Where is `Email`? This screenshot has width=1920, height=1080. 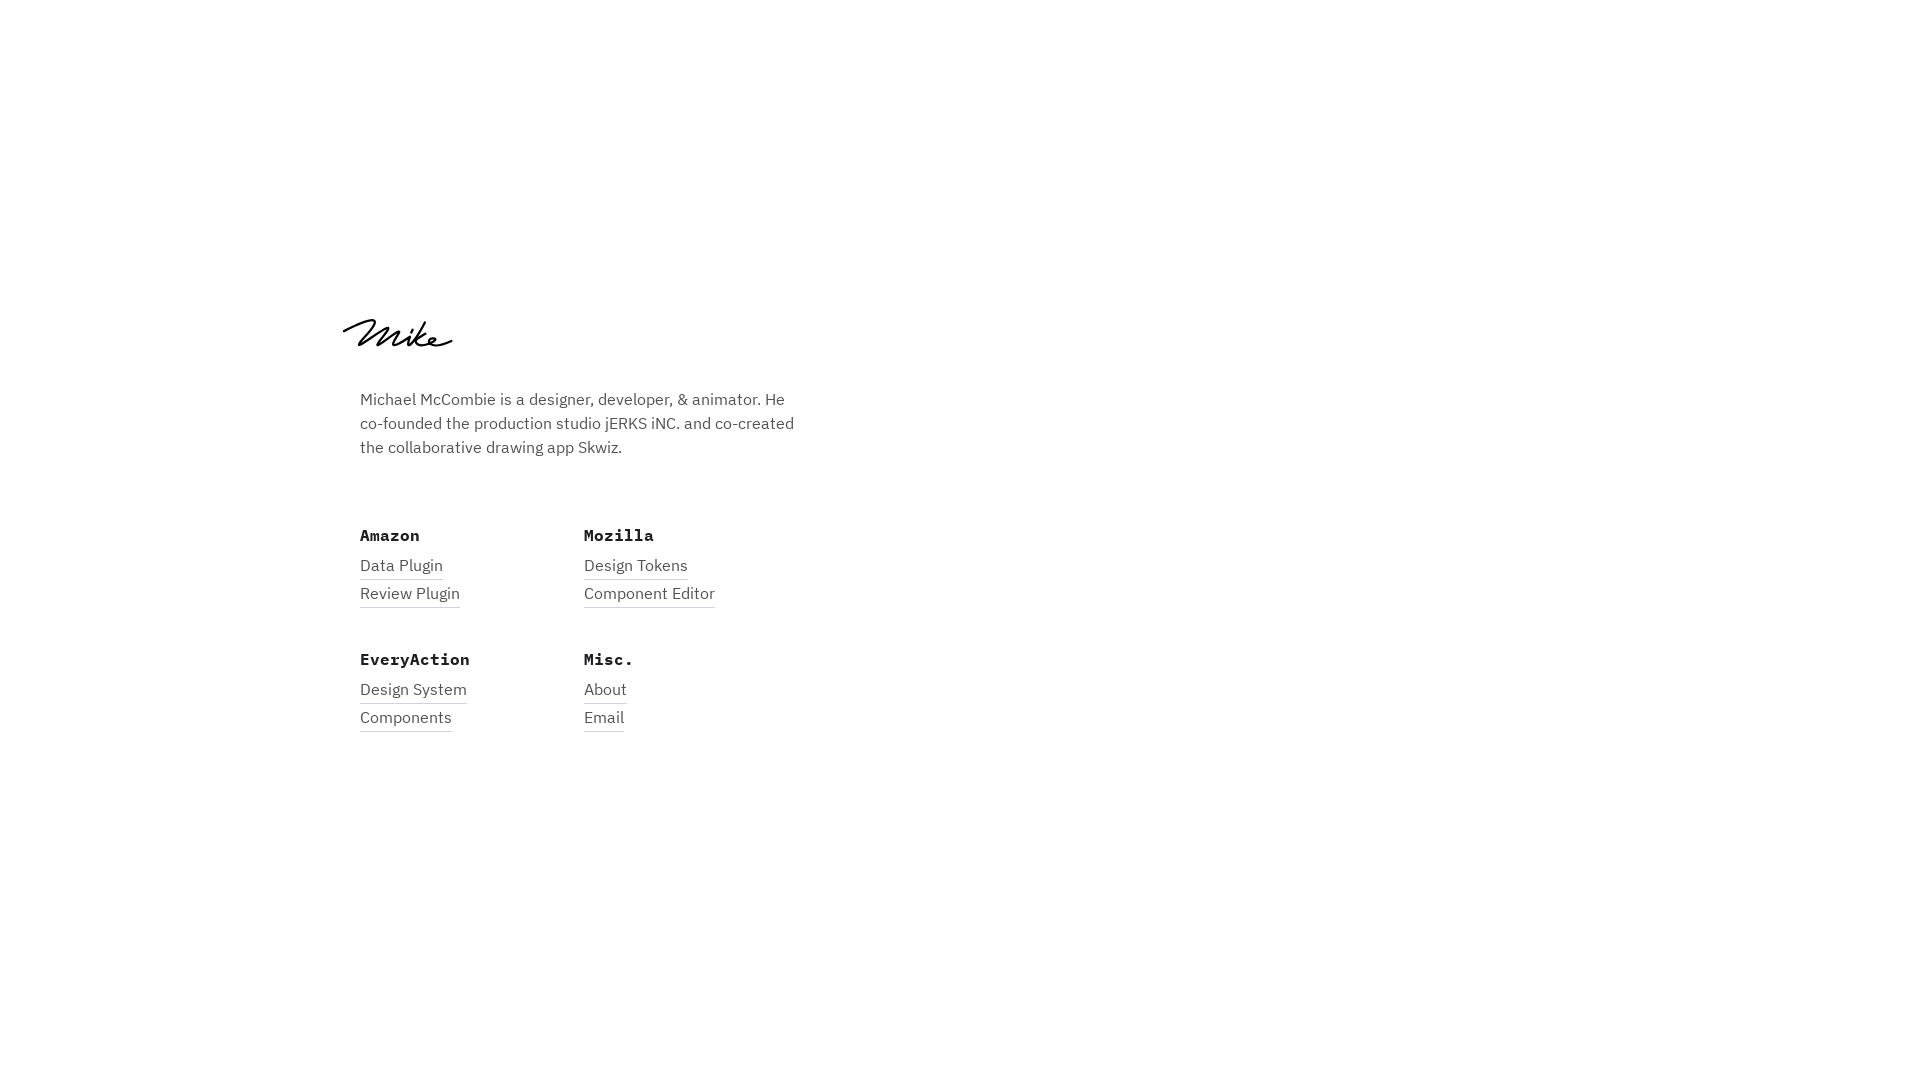
Email is located at coordinates (604, 717).